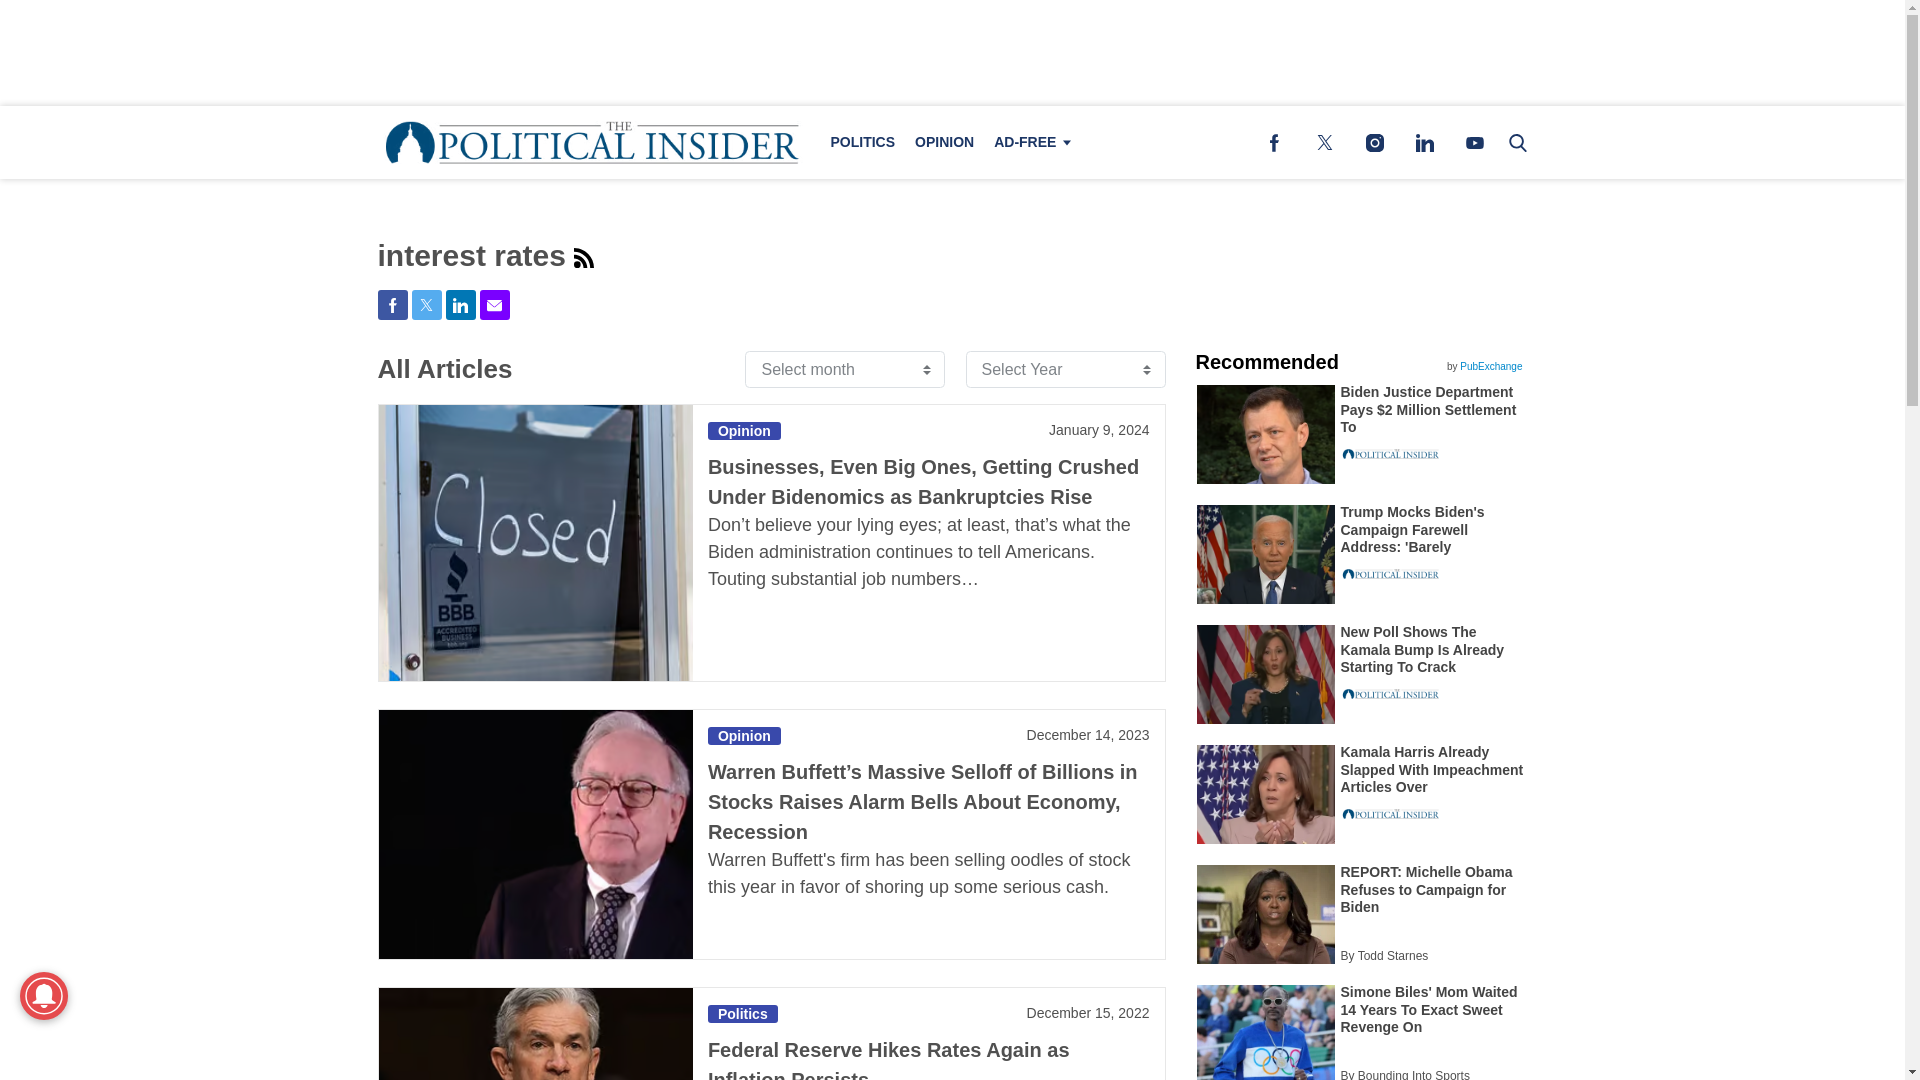 The width and height of the screenshot is (1920, 1080). What do you see at coordinates (953, 52) in the screenshot?
I see `3rd party ad content` at bounding box center [953, 52].